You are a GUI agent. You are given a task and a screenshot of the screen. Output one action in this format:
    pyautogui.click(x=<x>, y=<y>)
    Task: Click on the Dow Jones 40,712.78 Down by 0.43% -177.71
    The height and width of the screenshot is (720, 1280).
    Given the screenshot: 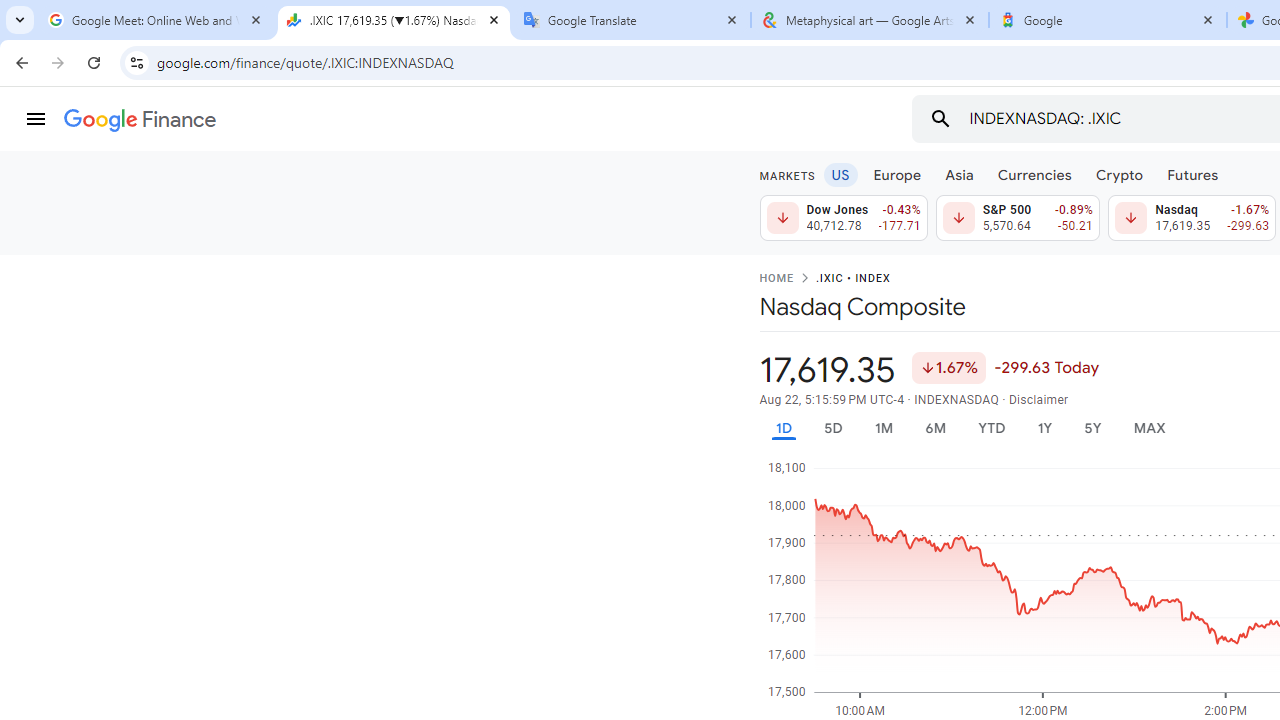 What is the action you would take?
    pyautogui.click(x=844, y=218)
    